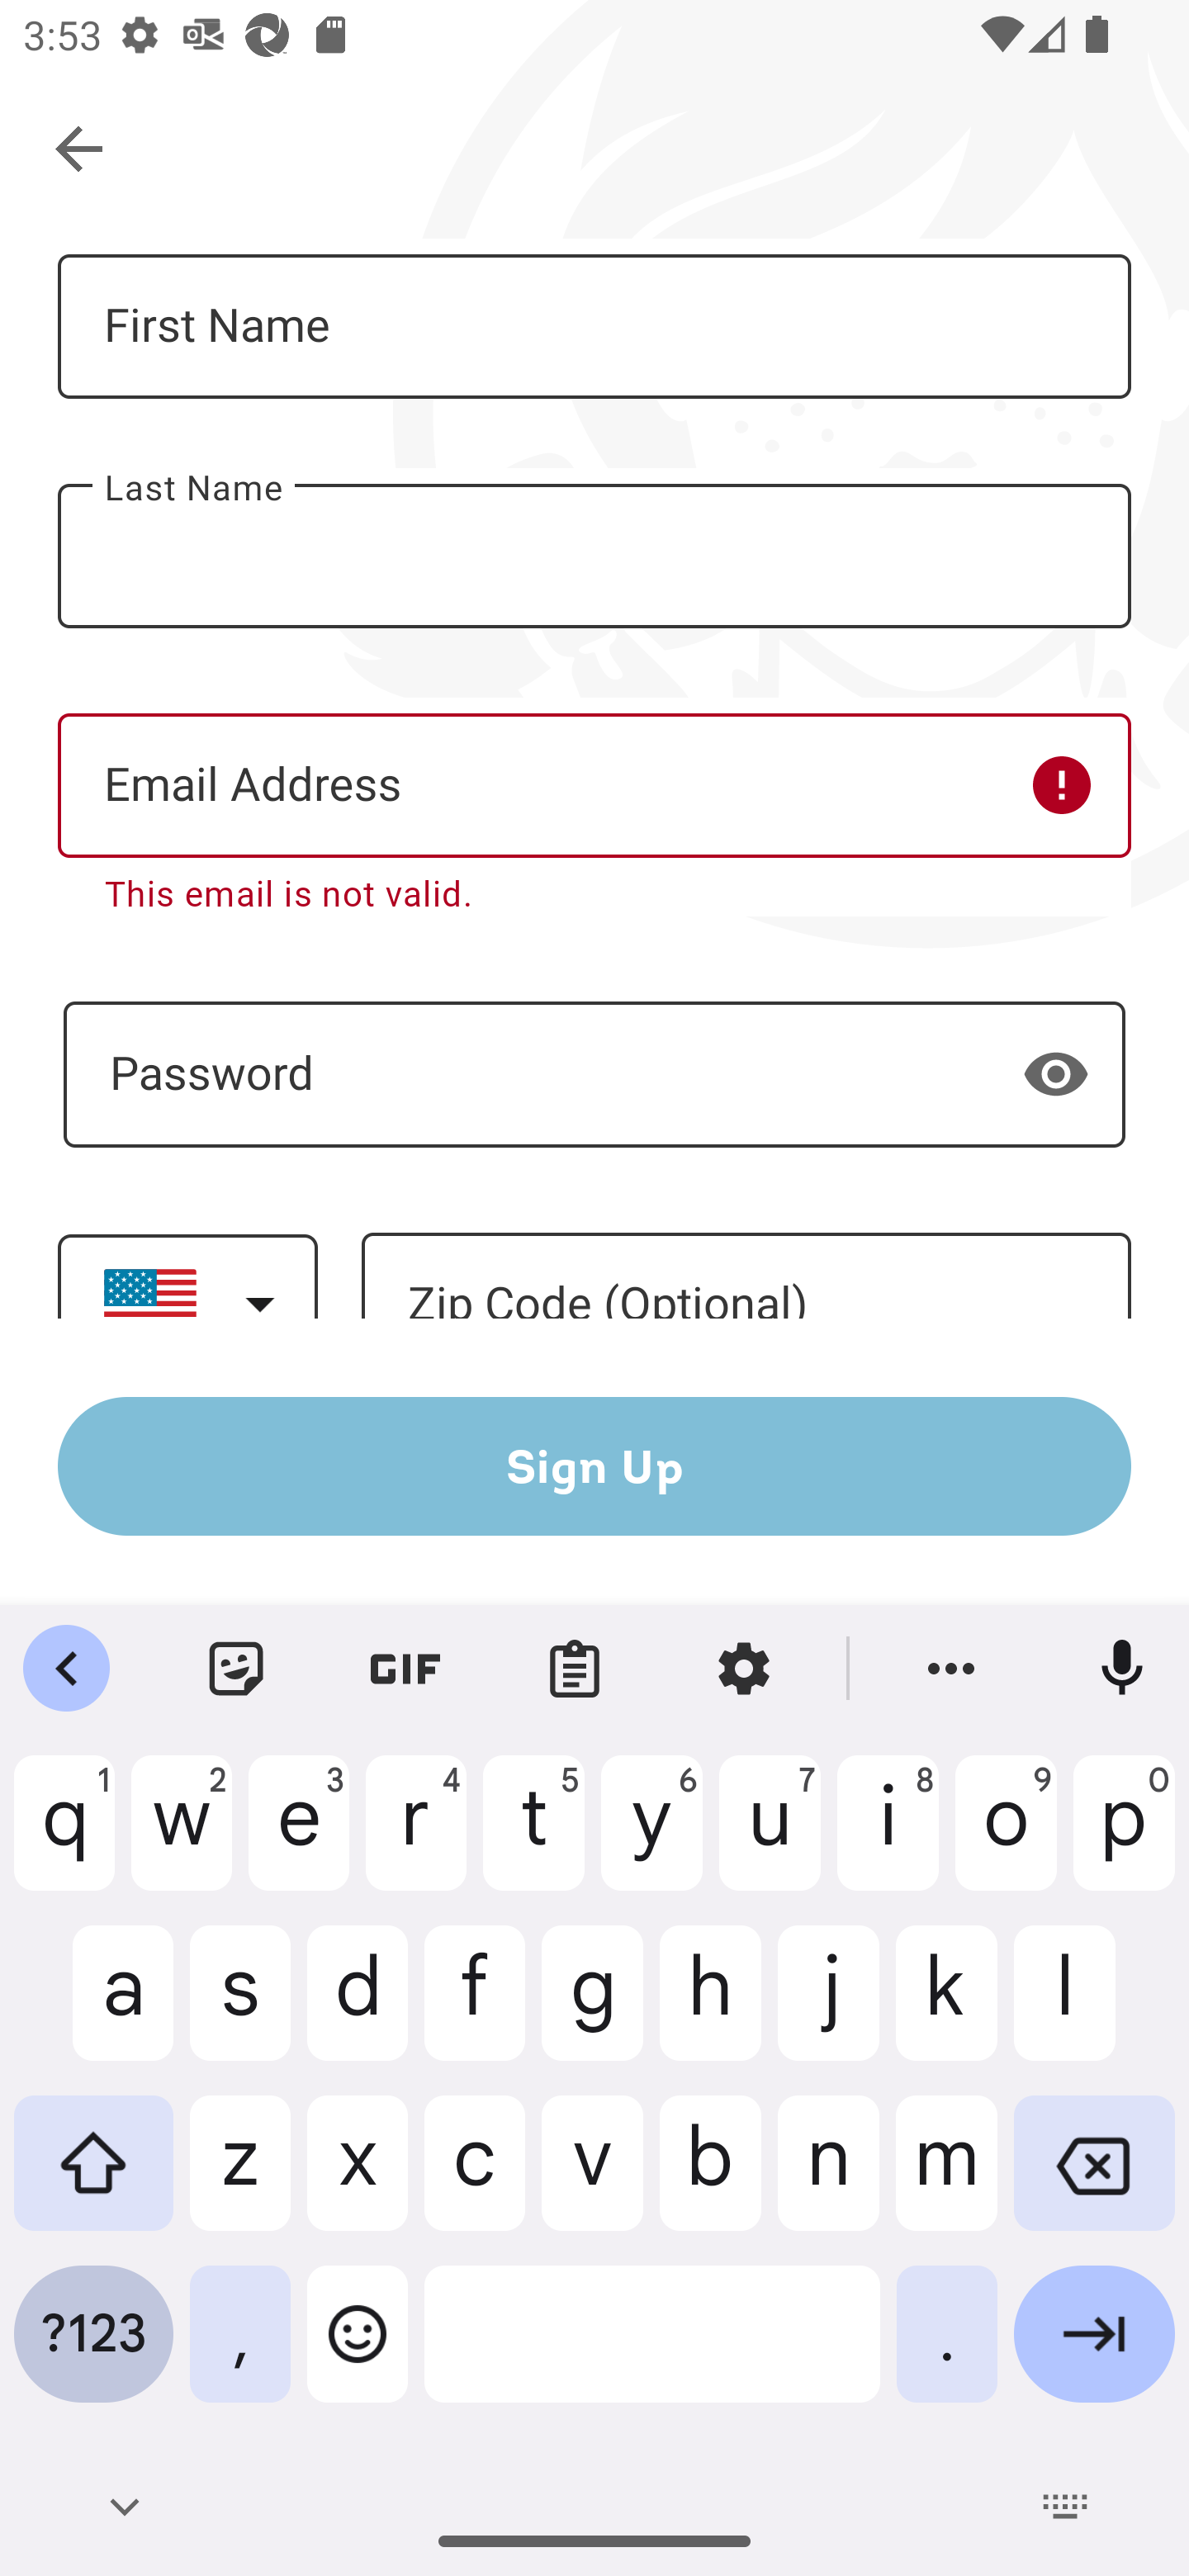  What do you see at coordinates (594, 785) in the screenshot?
I see `Email Address - Required` at bounding box center [594, 785].